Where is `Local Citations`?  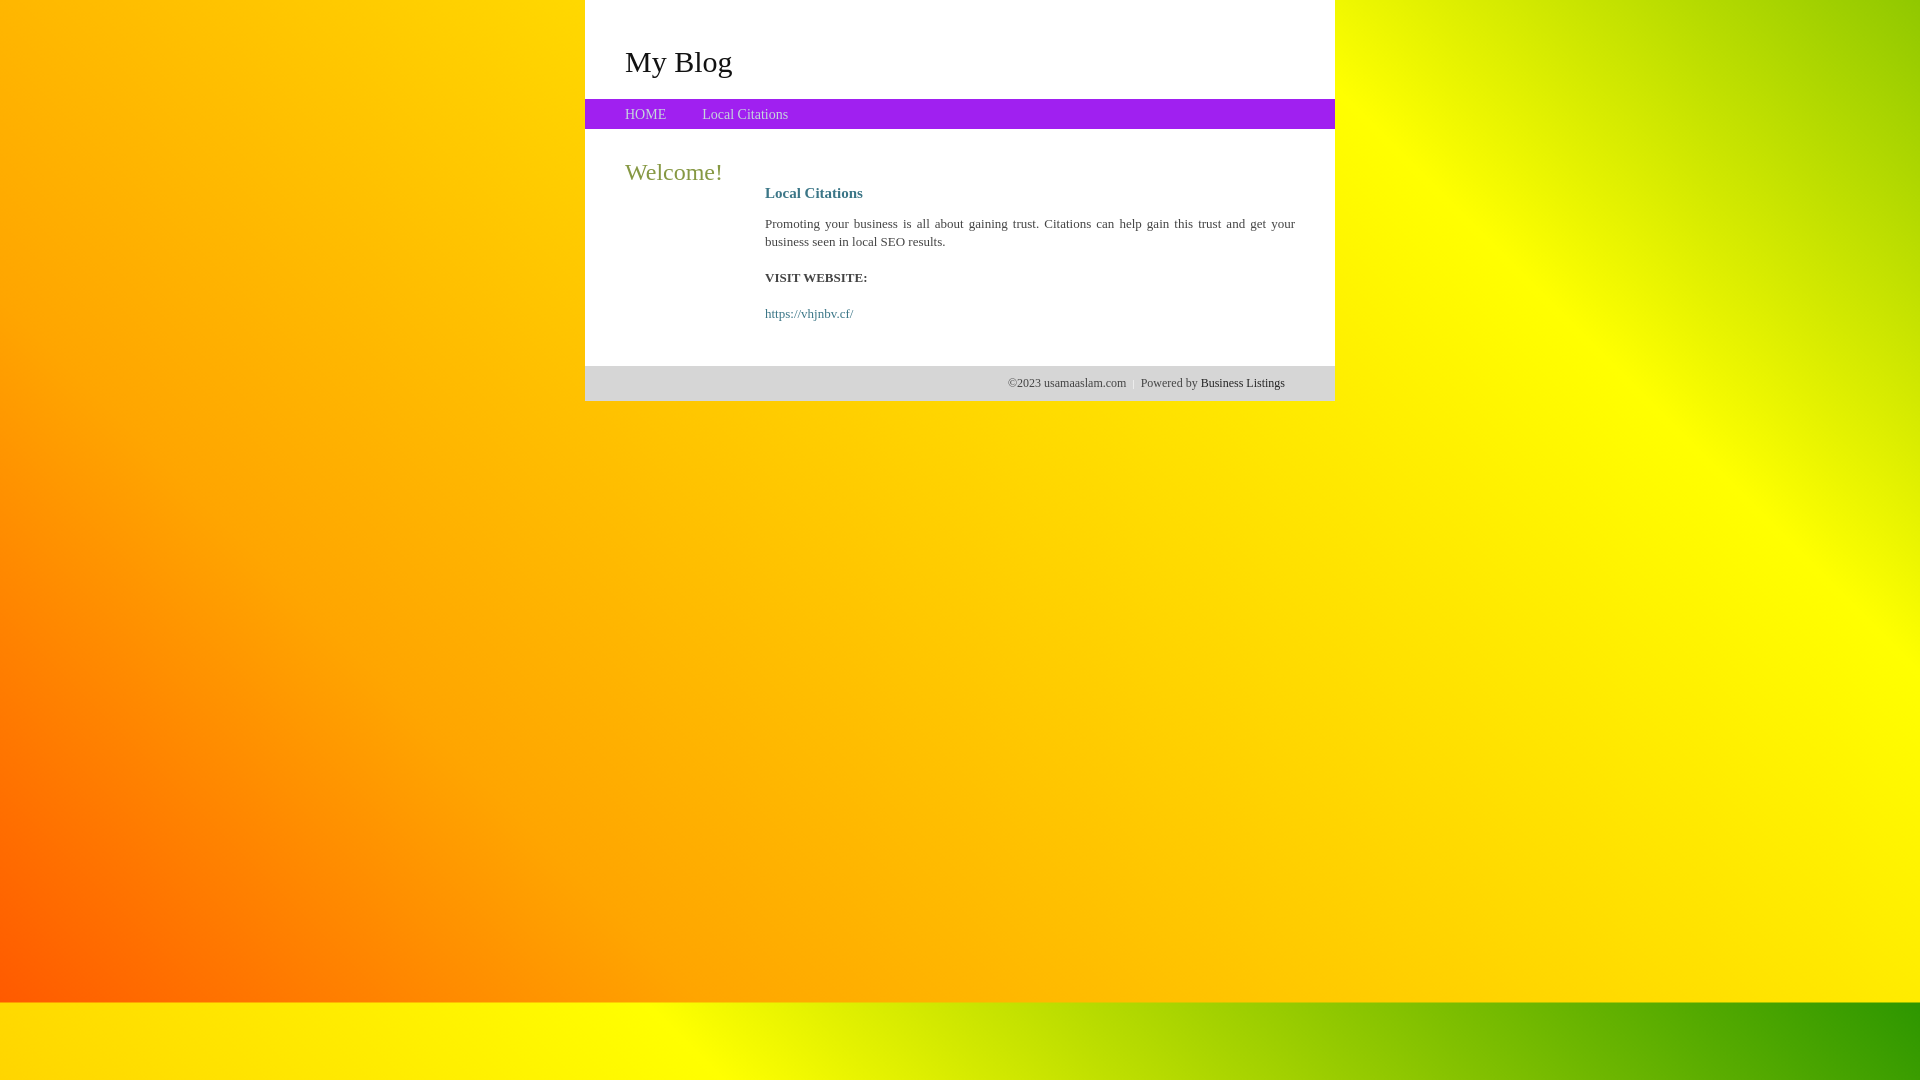
Local Citations is located at coordinates (745, 114).